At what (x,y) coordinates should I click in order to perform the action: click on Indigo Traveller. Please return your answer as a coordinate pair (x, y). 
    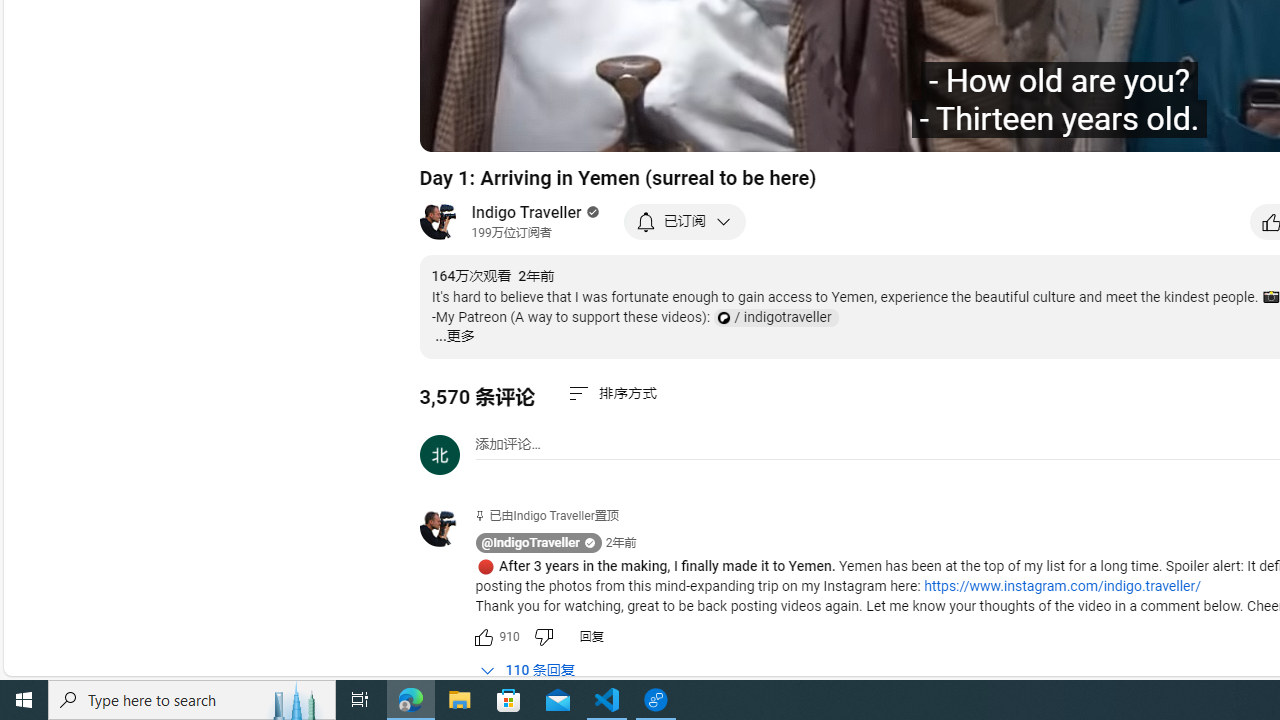
    Looking at the image, I should click on (527, 212).